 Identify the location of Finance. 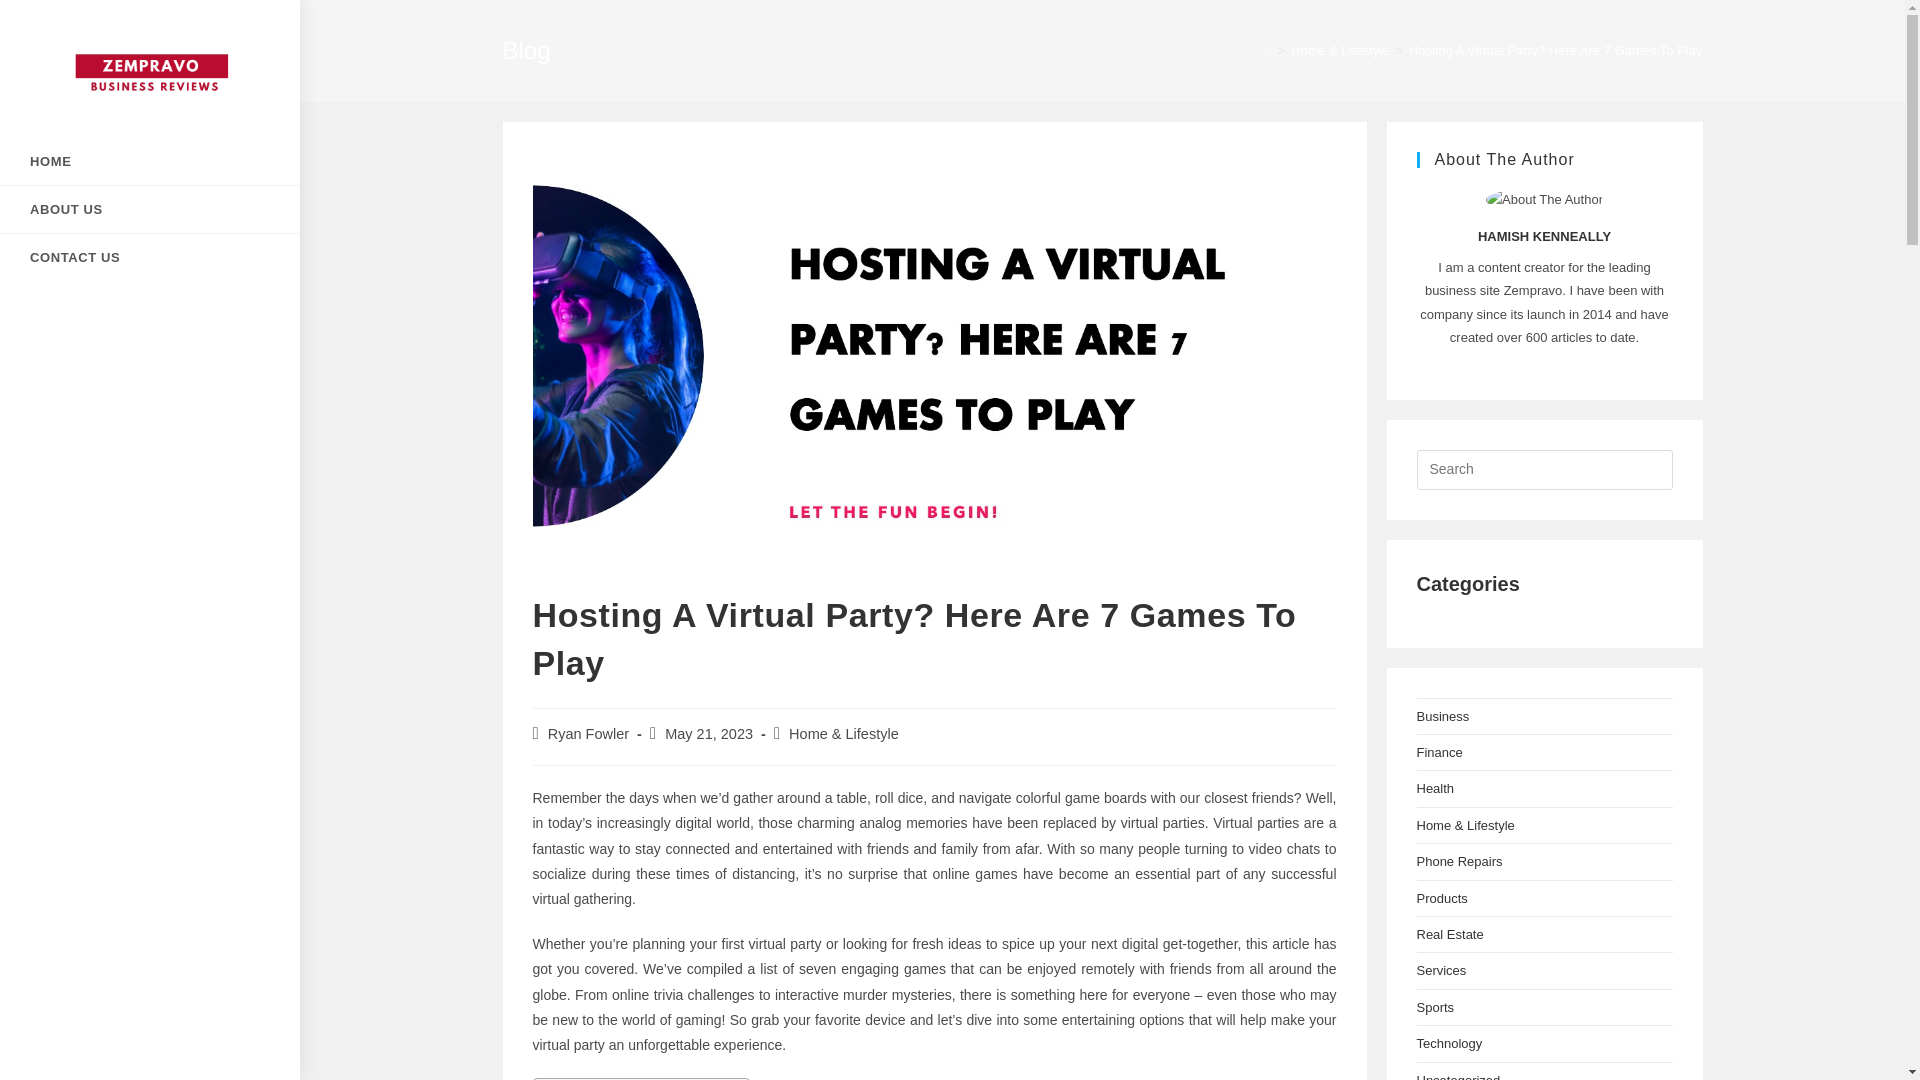
(1438, 752).